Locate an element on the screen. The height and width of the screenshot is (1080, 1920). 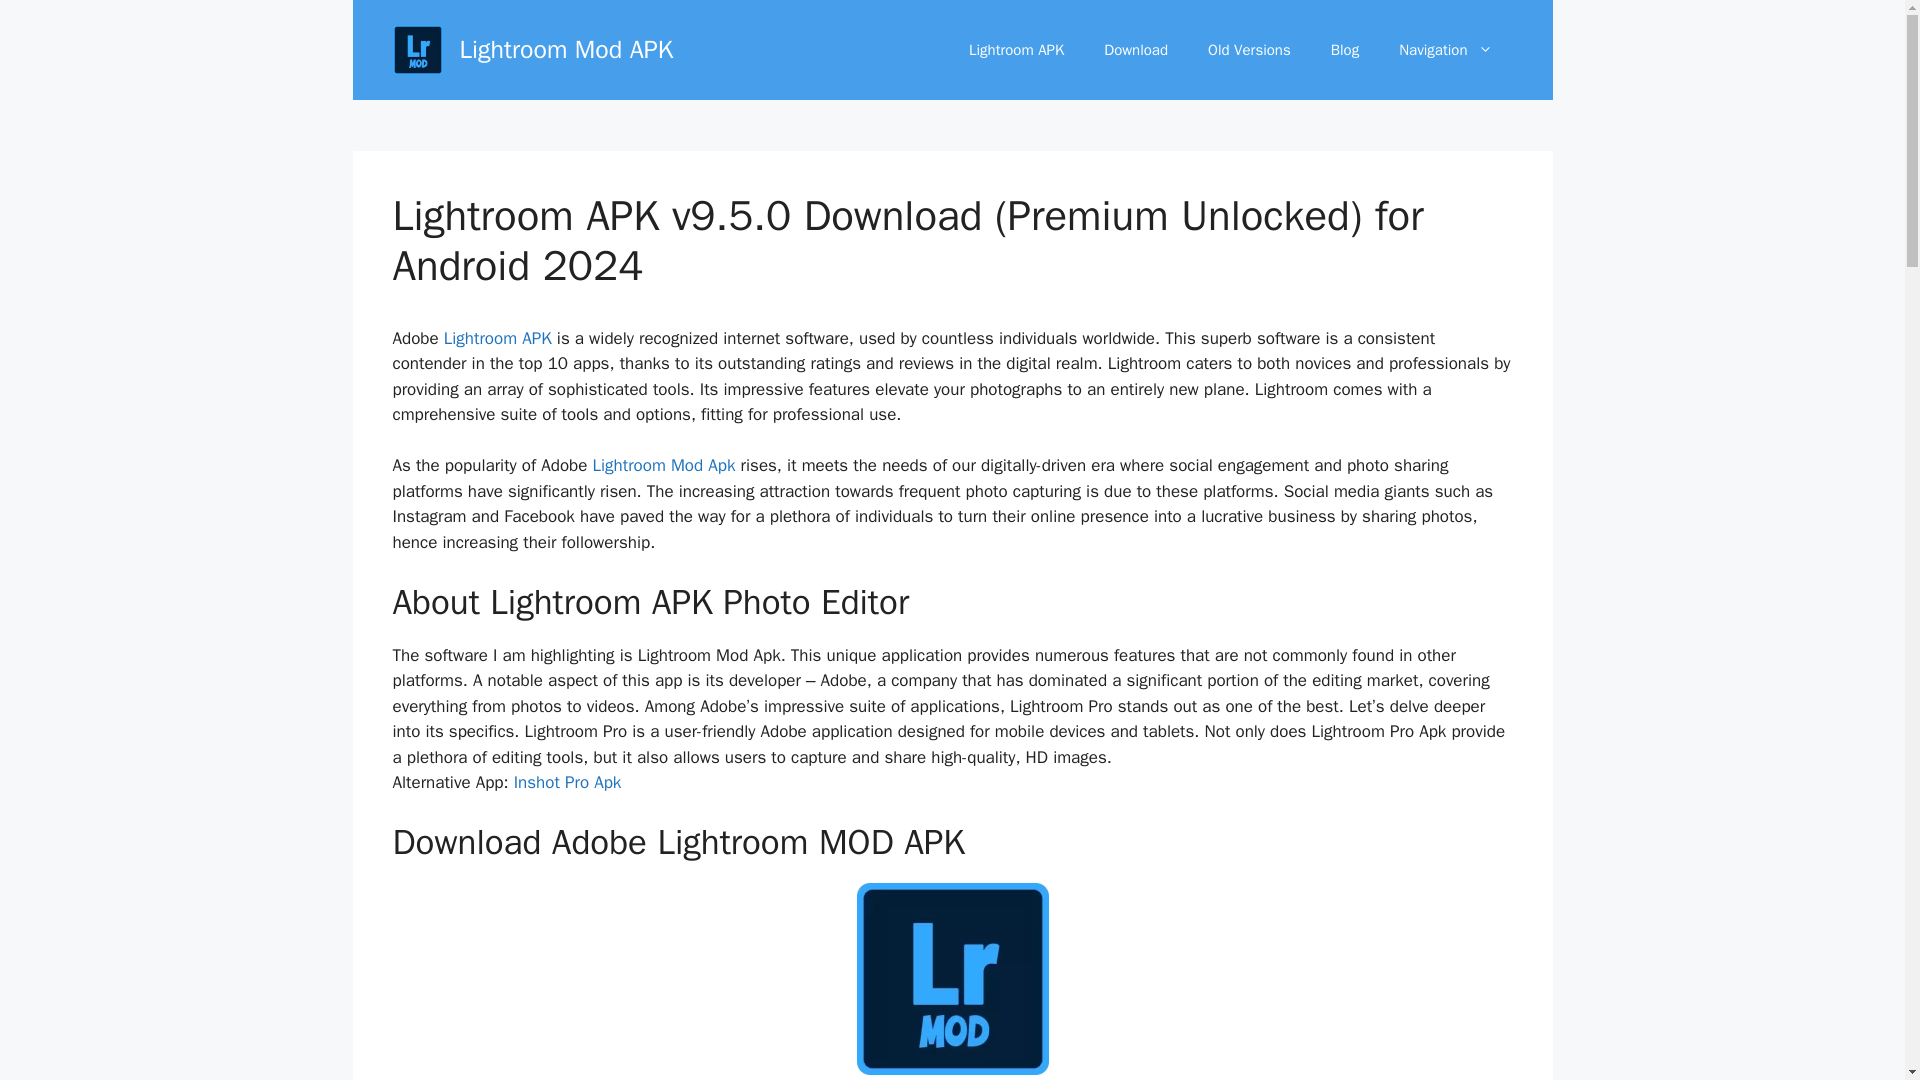
Download is located at coordinates (1136, 50).